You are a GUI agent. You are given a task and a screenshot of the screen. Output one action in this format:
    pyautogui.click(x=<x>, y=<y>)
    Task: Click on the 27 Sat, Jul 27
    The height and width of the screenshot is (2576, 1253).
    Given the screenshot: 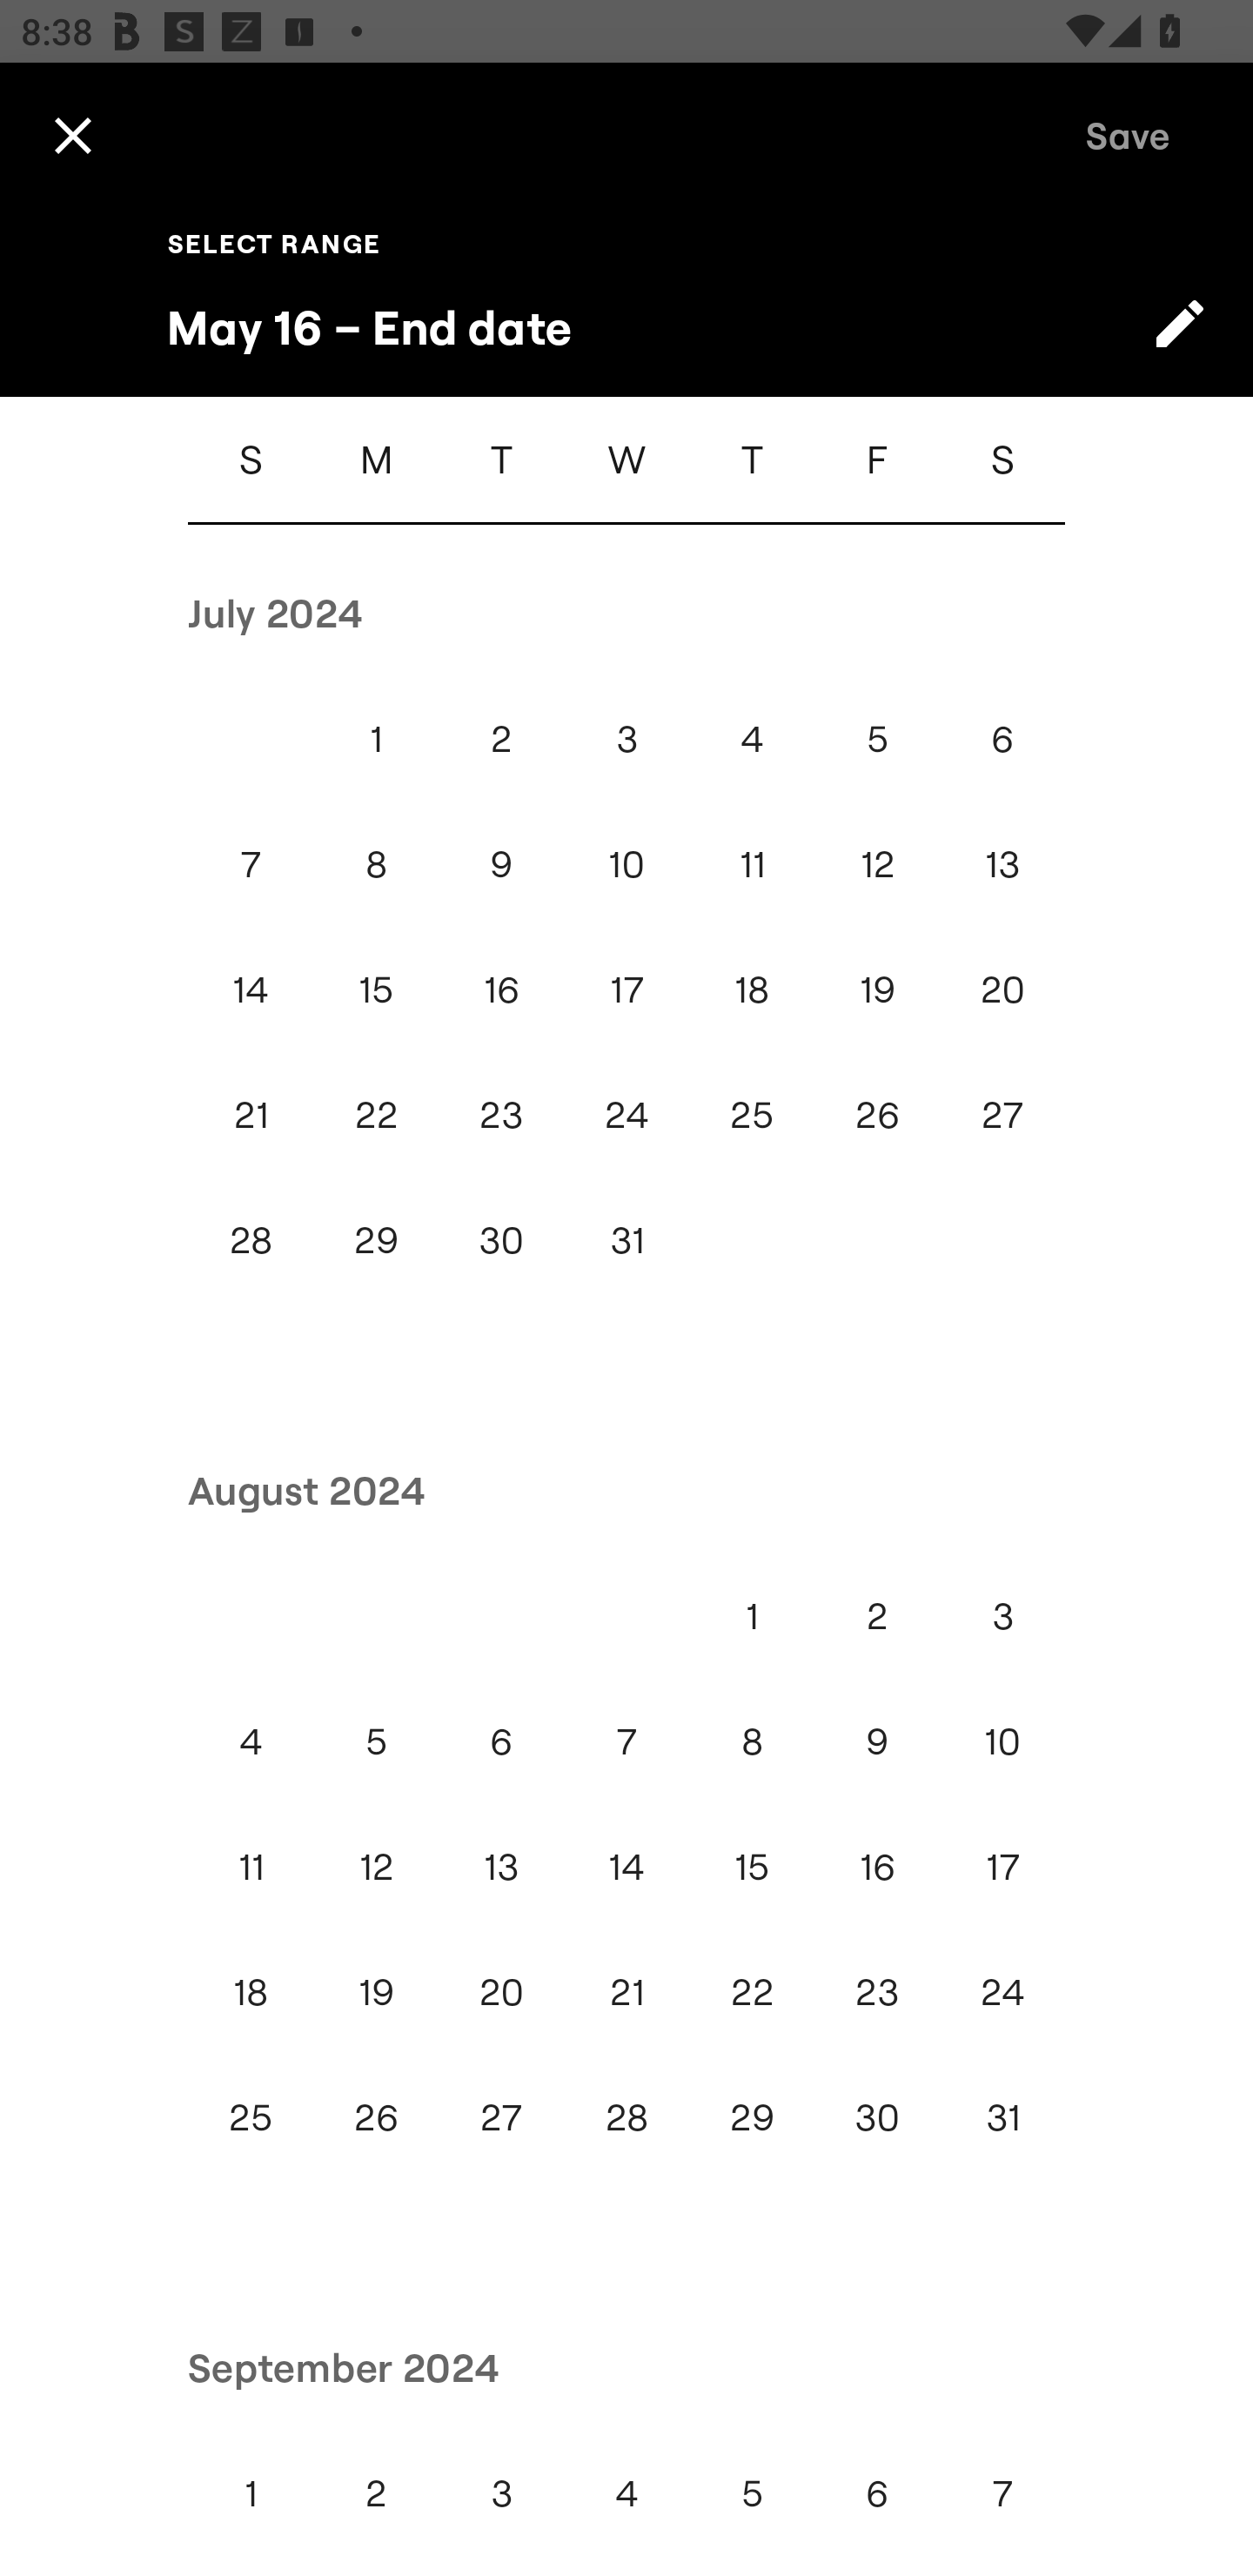 What is the action you would take?
    pyautogui.click(x=1002, y=1114)
    